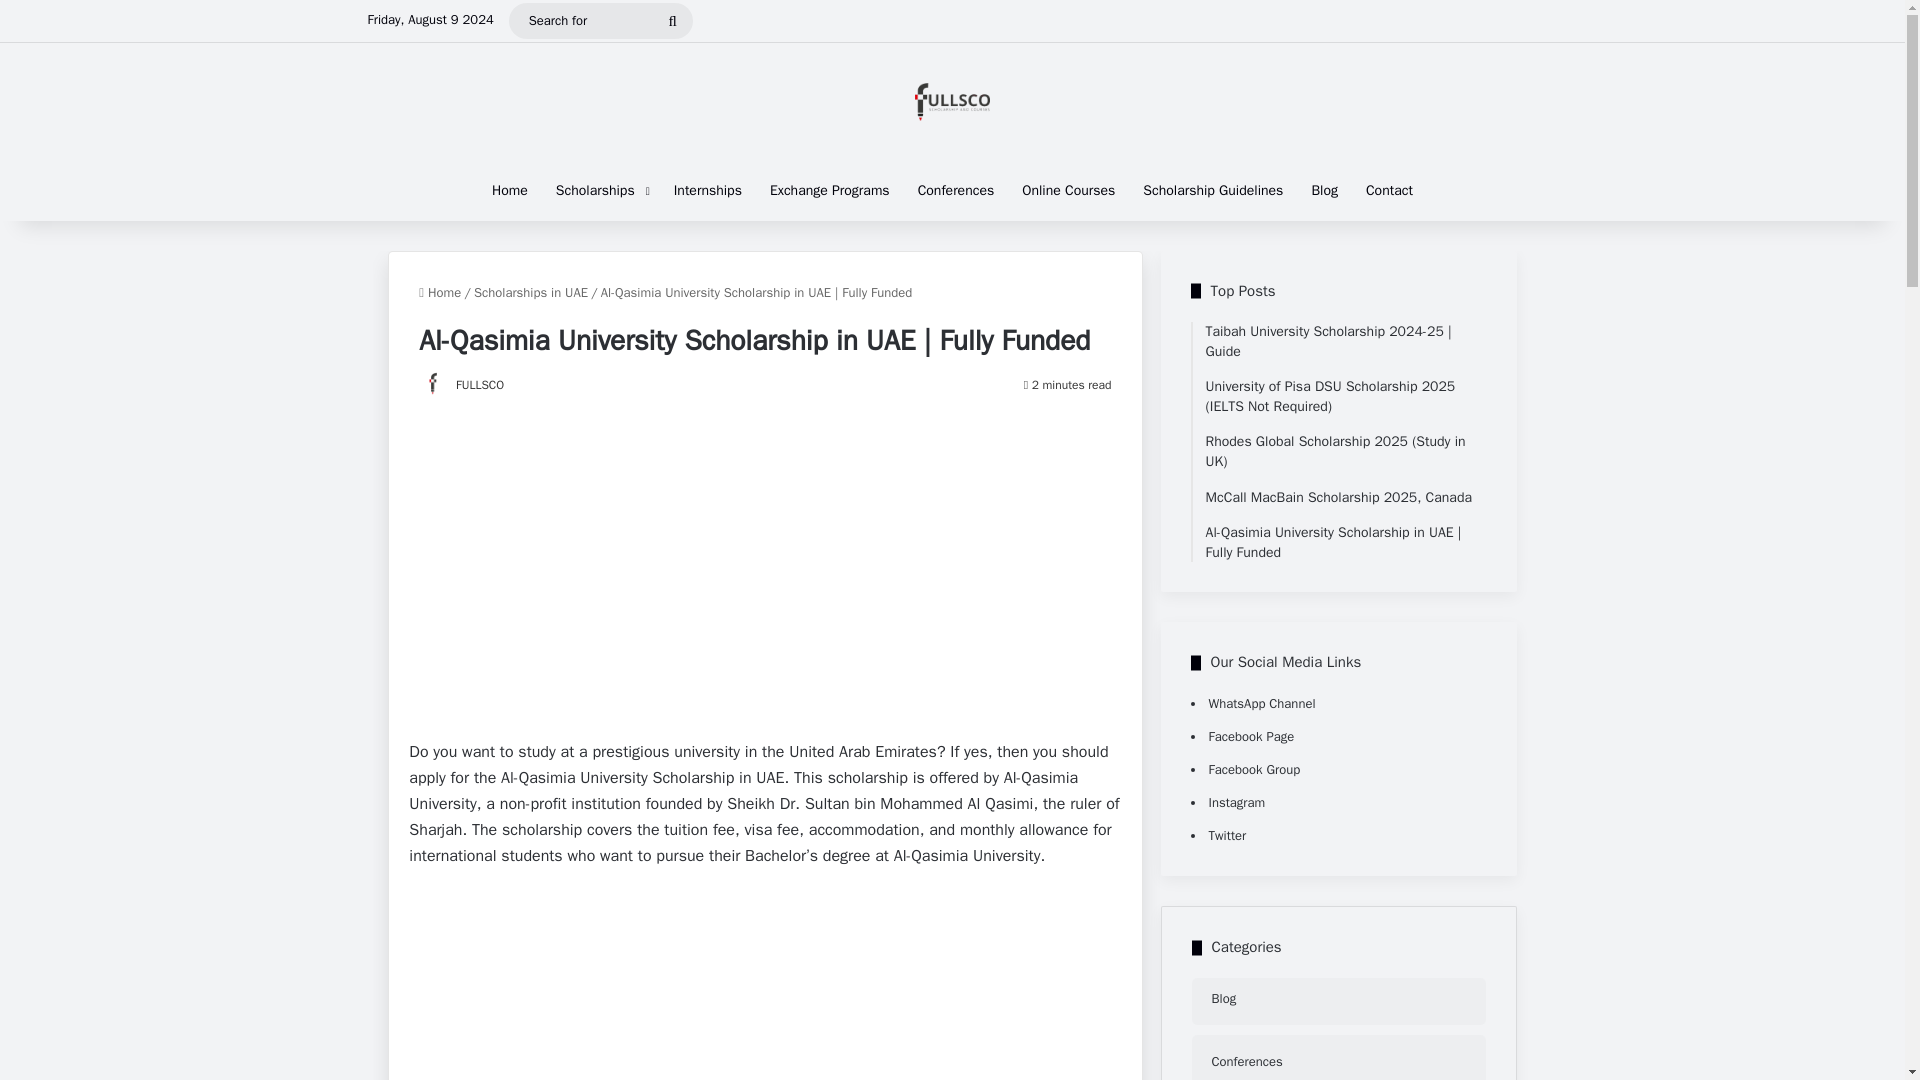 This screenshot has width=1920, height=1080. I want to click on Scholarships in UAE, so click(530, 292).